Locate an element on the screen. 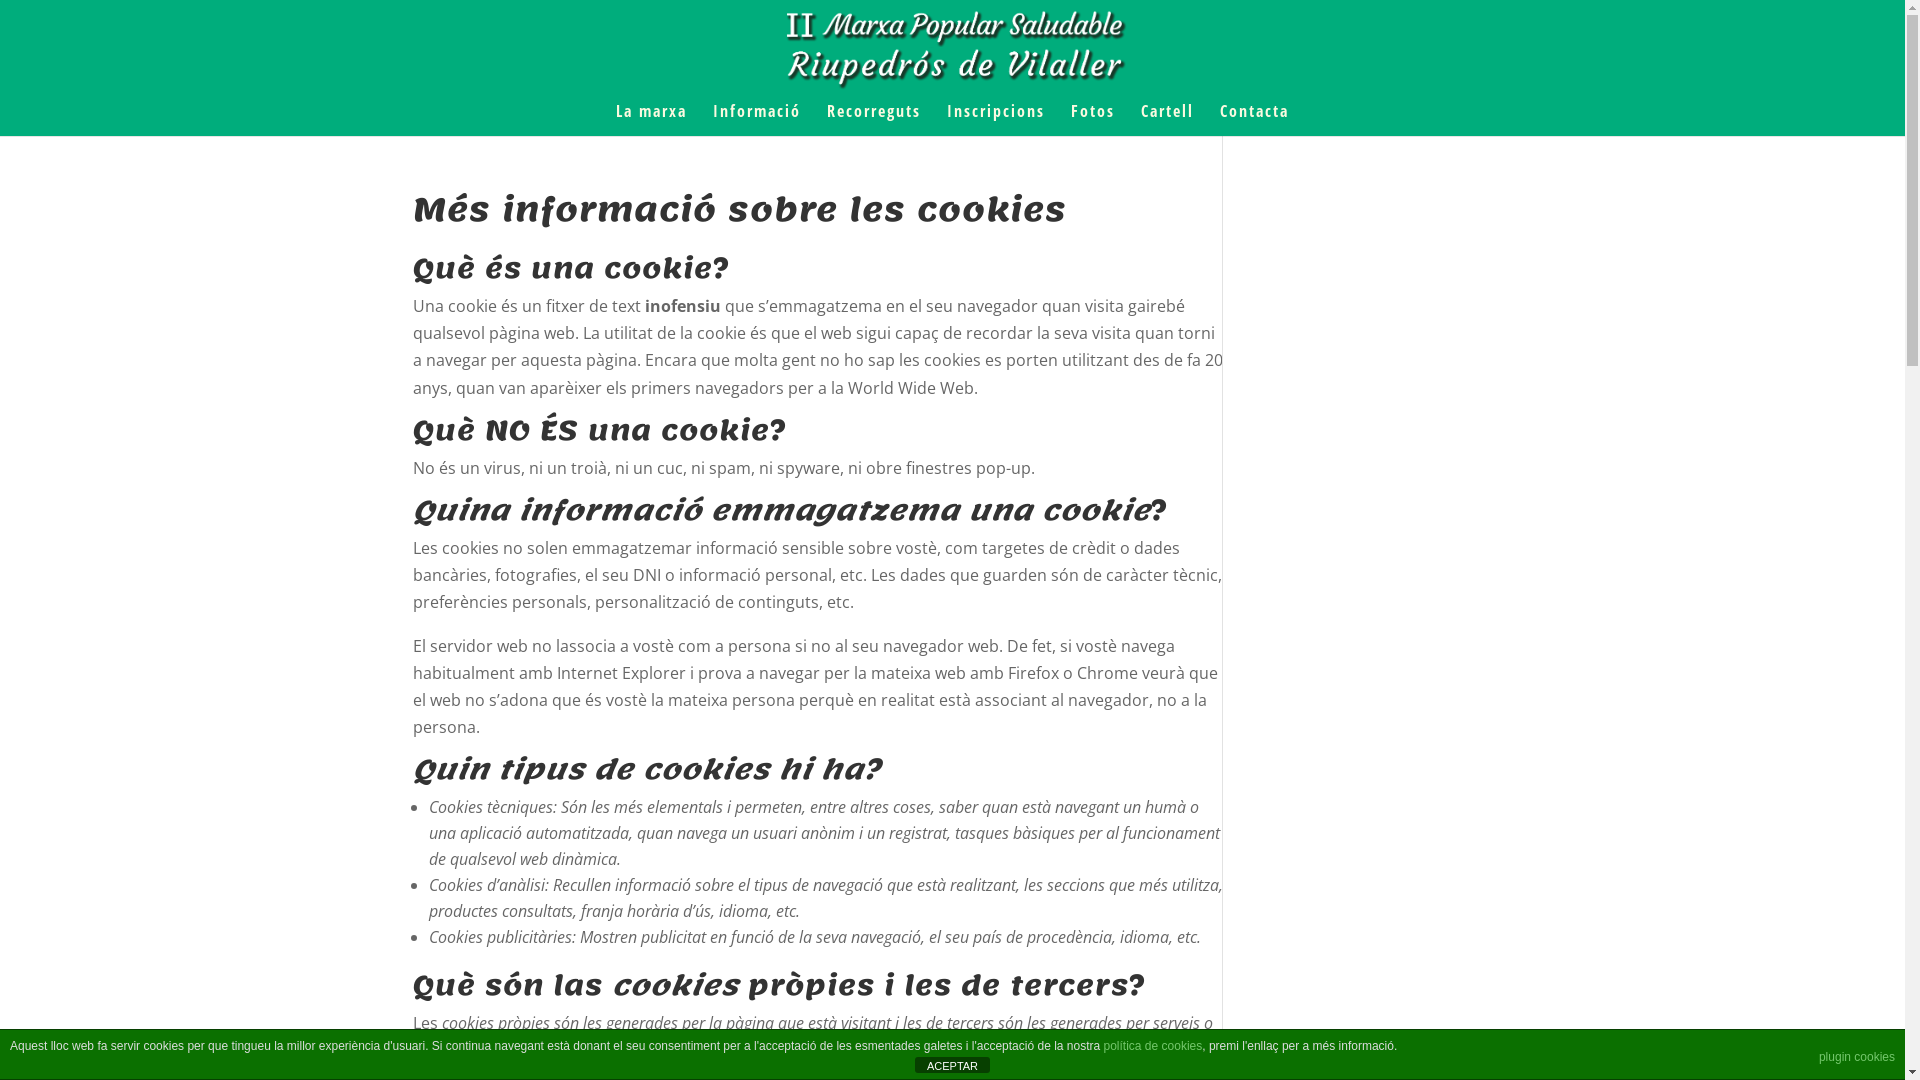  plugin cookies is located at coordinates (1857, 1057).